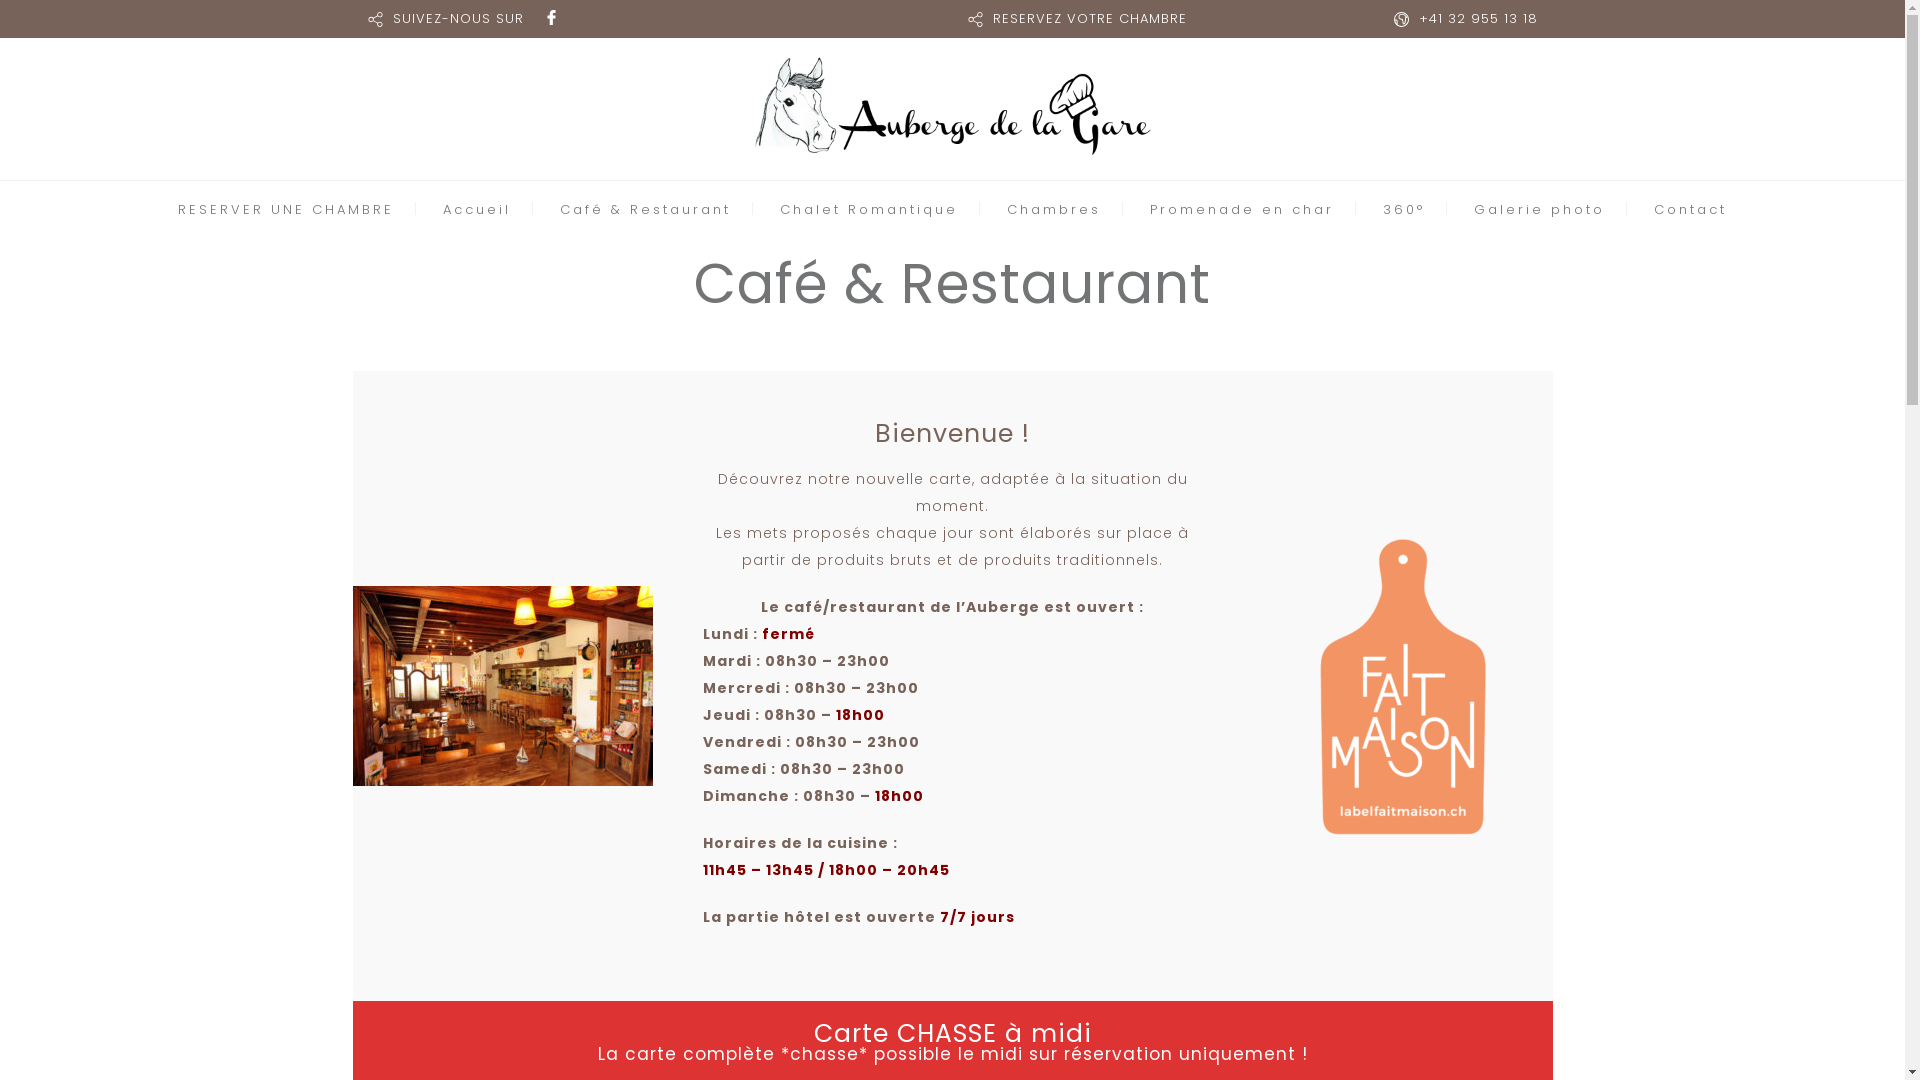 This screenshot has height=1080, width=1920. Describe the element at coordinates (1279, 540) in the screenshot. I see `Chercher` at that location.